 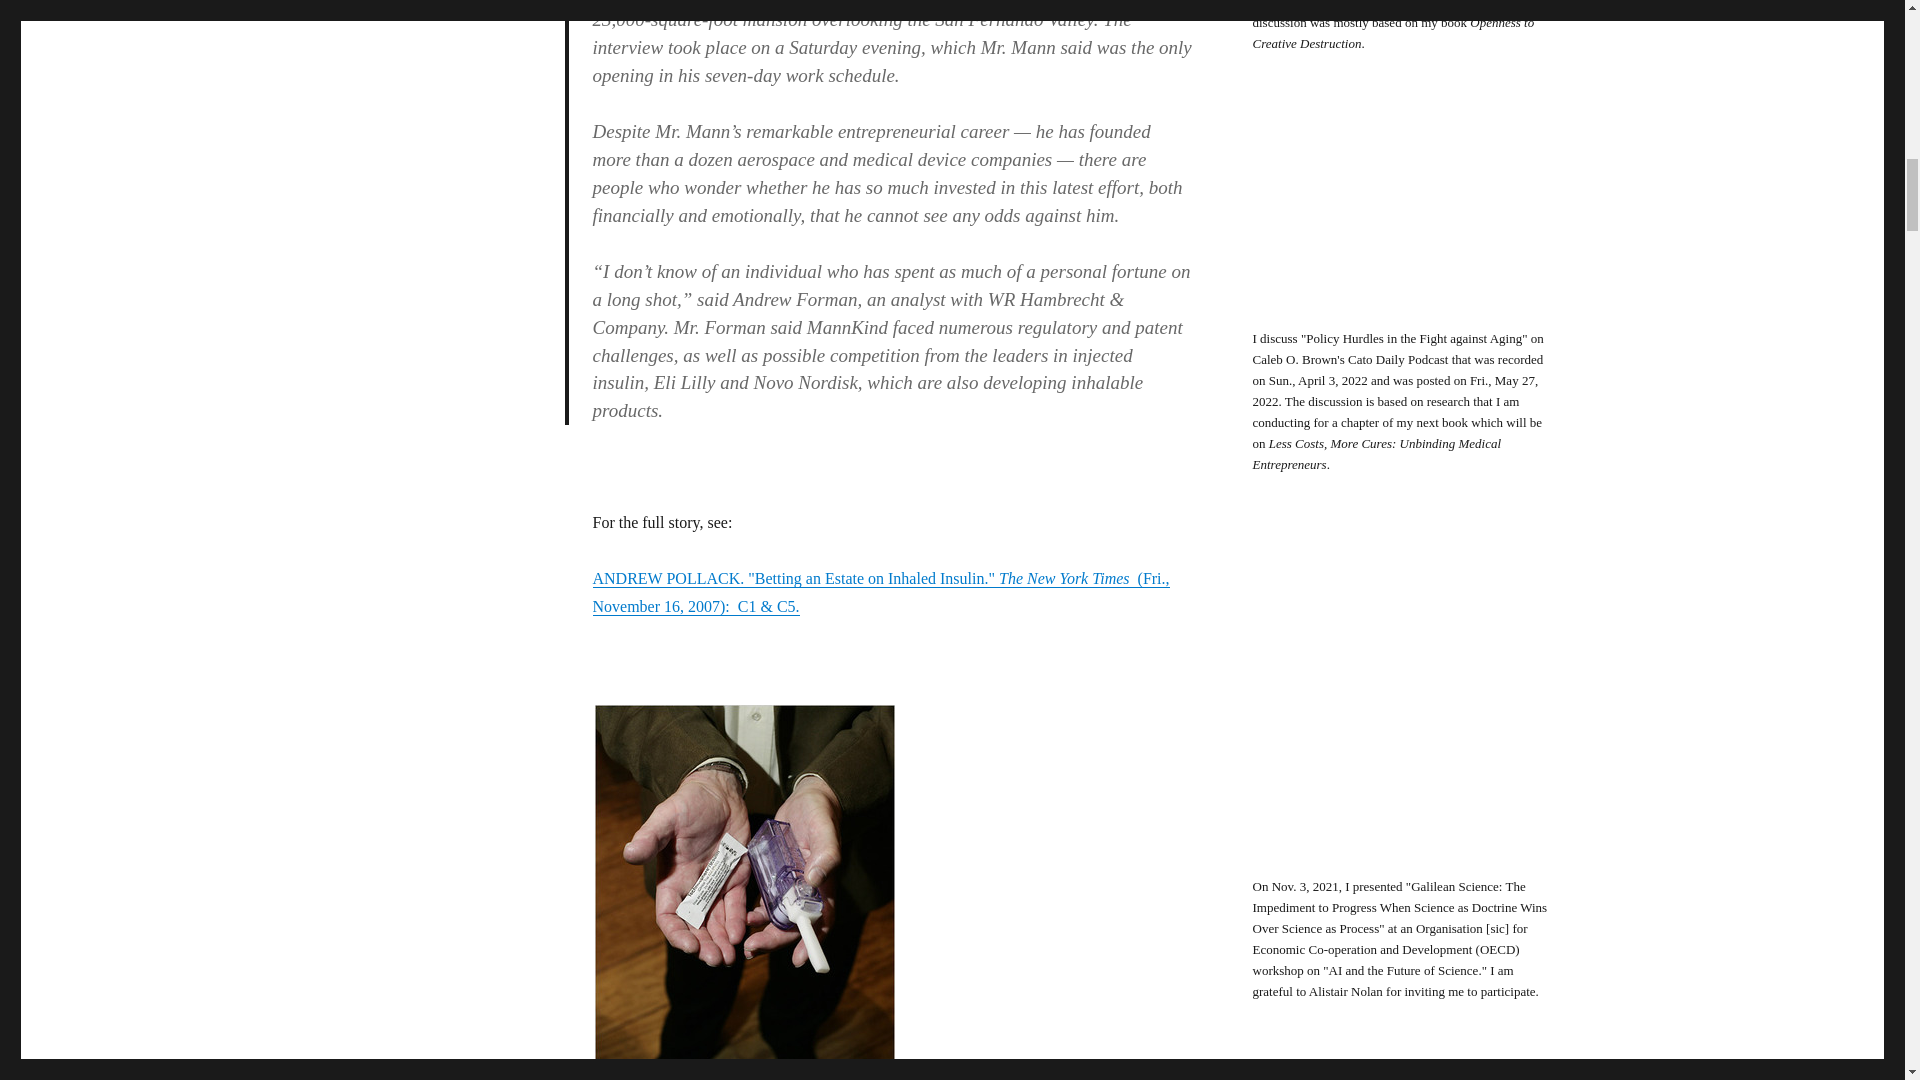 I want to click on YouTube video player, so click(x=1401, y=696).